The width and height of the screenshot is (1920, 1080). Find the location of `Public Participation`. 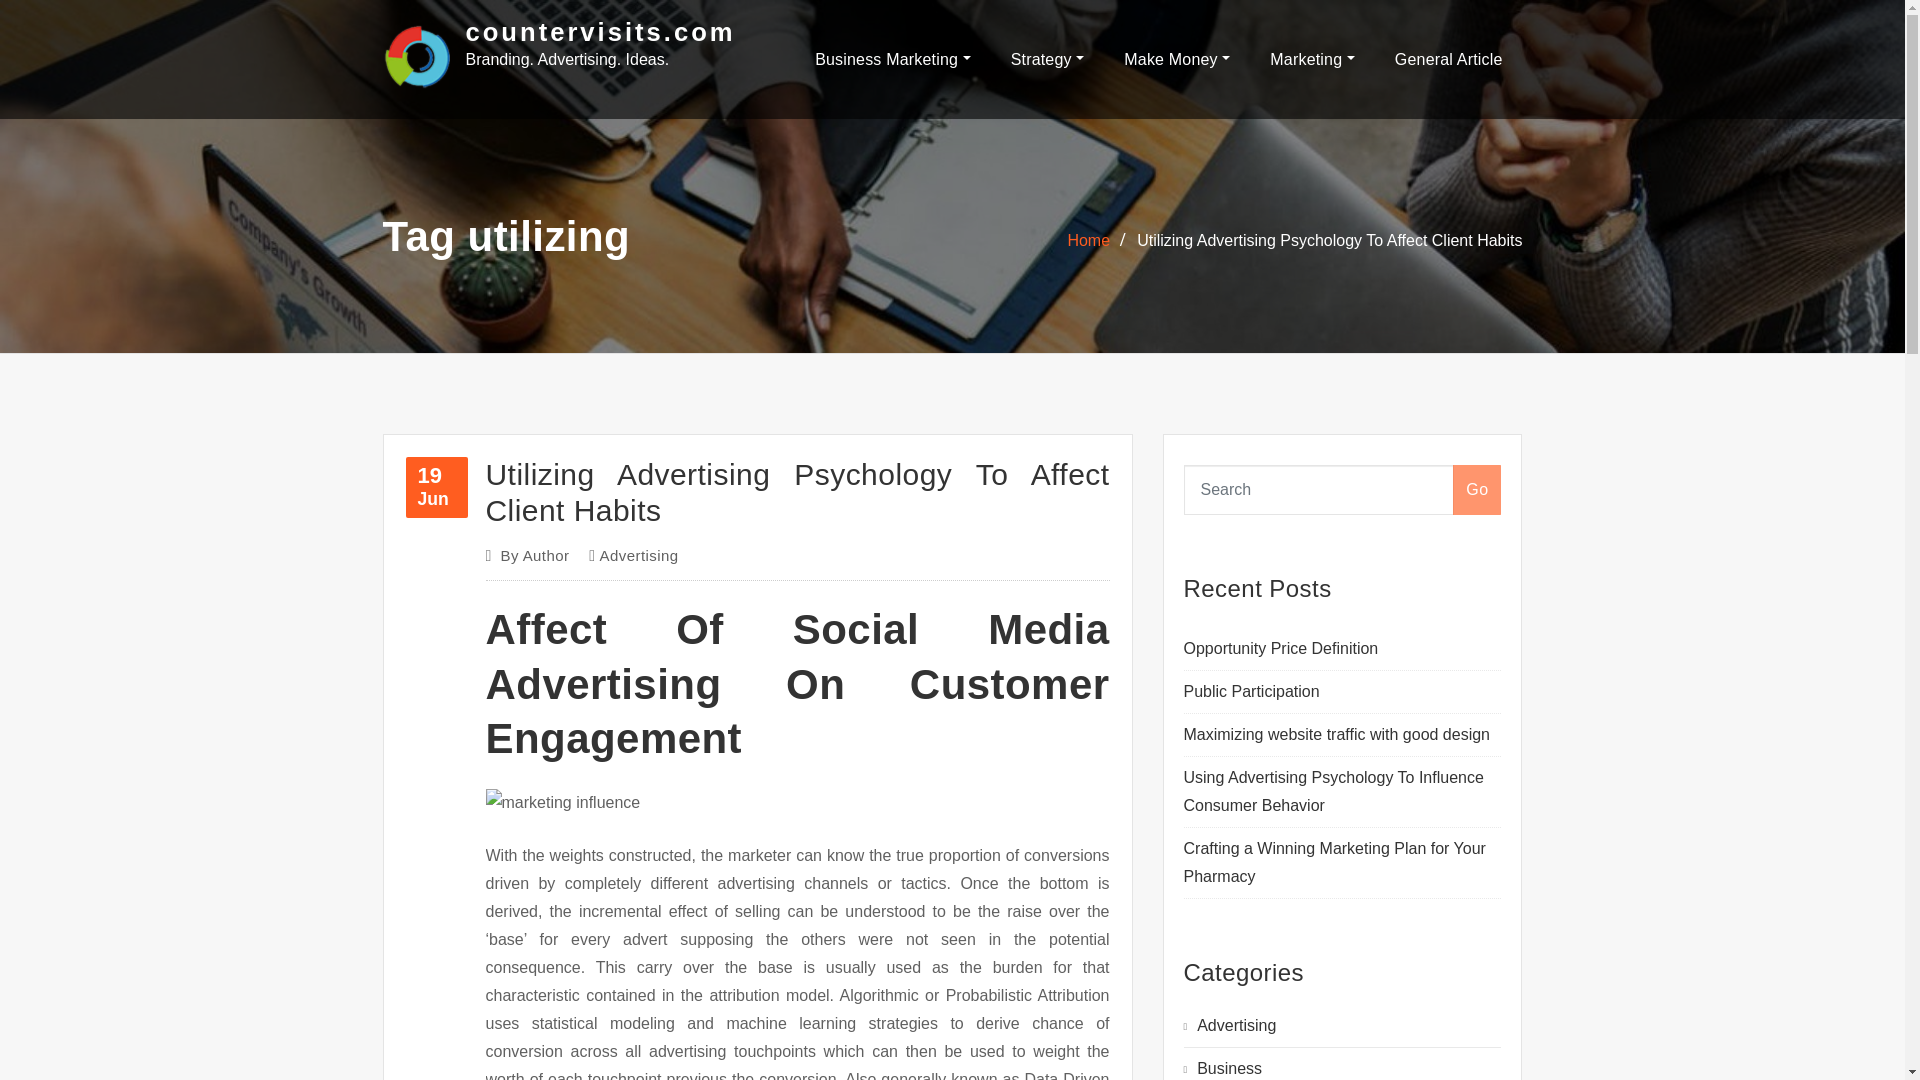

Public Participation is located at coordinates (1252, 690).